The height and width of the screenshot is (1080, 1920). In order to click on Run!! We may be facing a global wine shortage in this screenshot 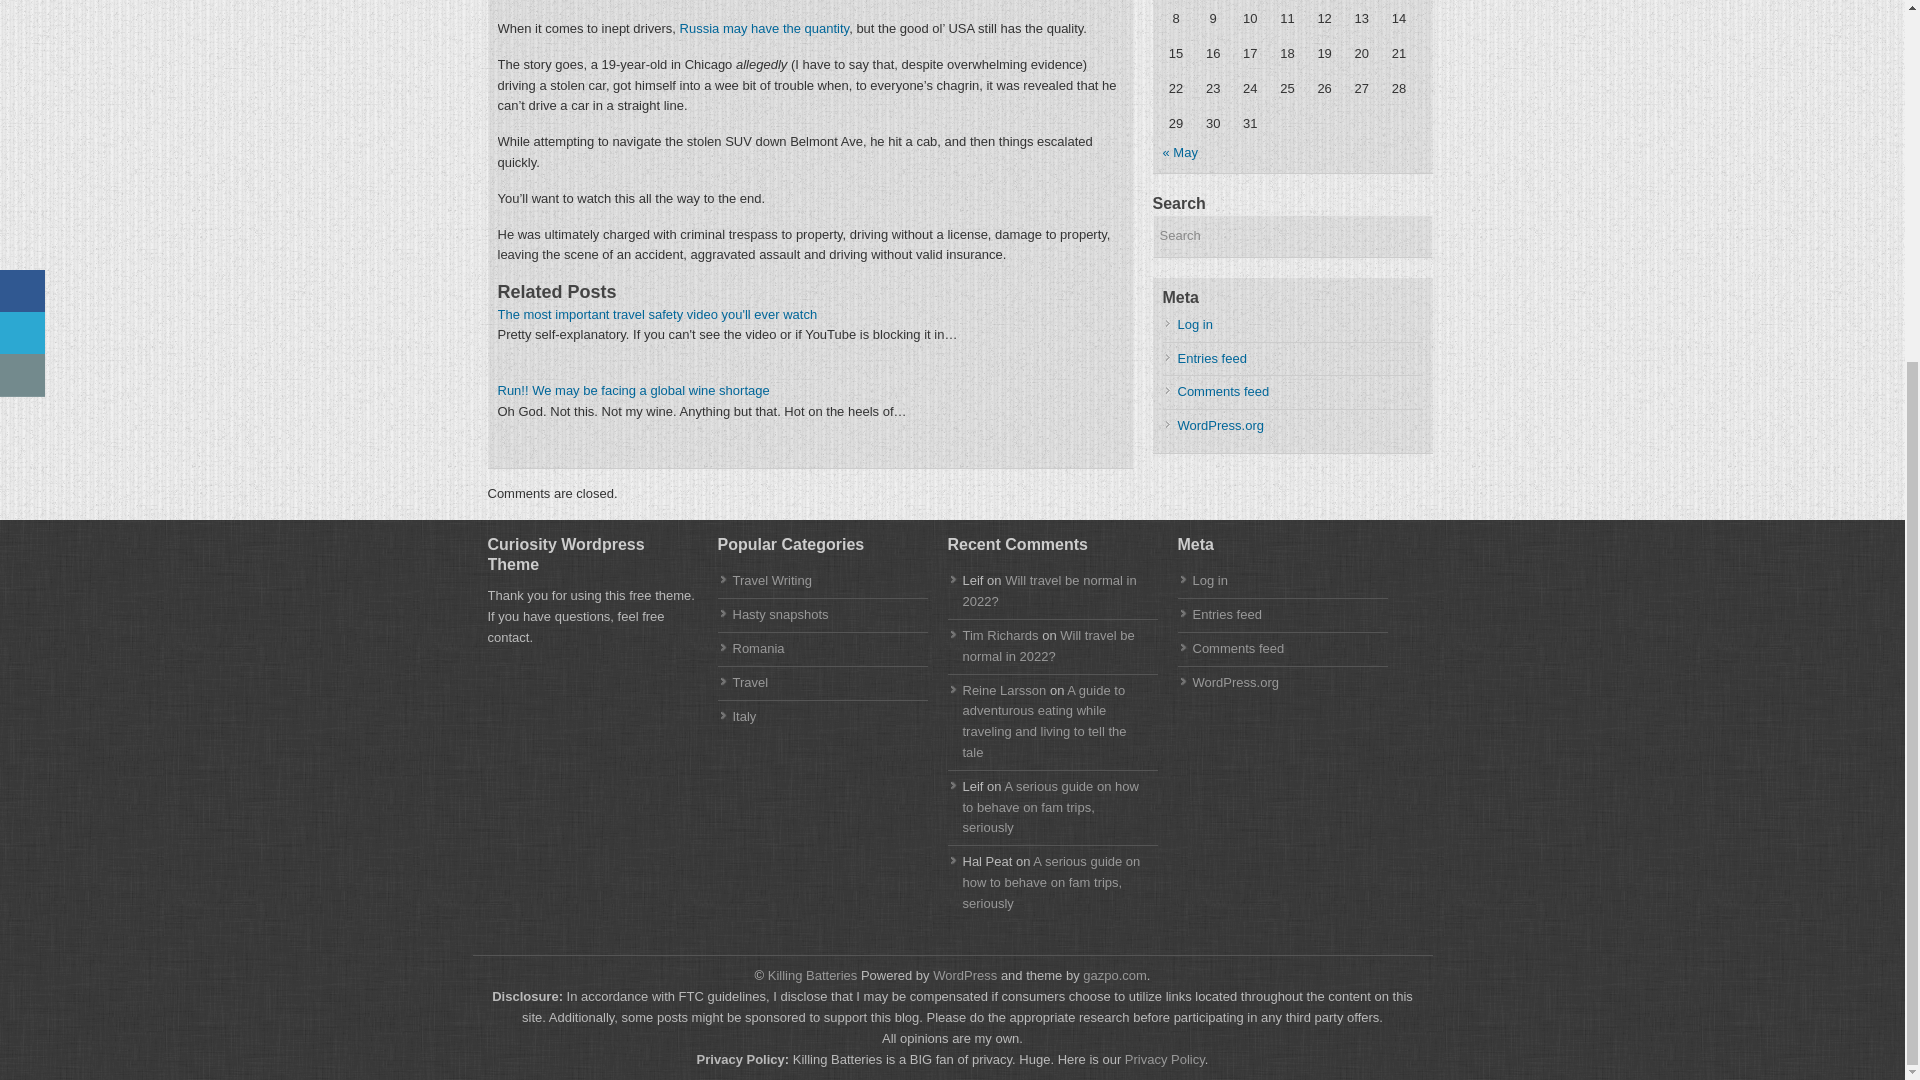, I will do `click(633, 390)`.